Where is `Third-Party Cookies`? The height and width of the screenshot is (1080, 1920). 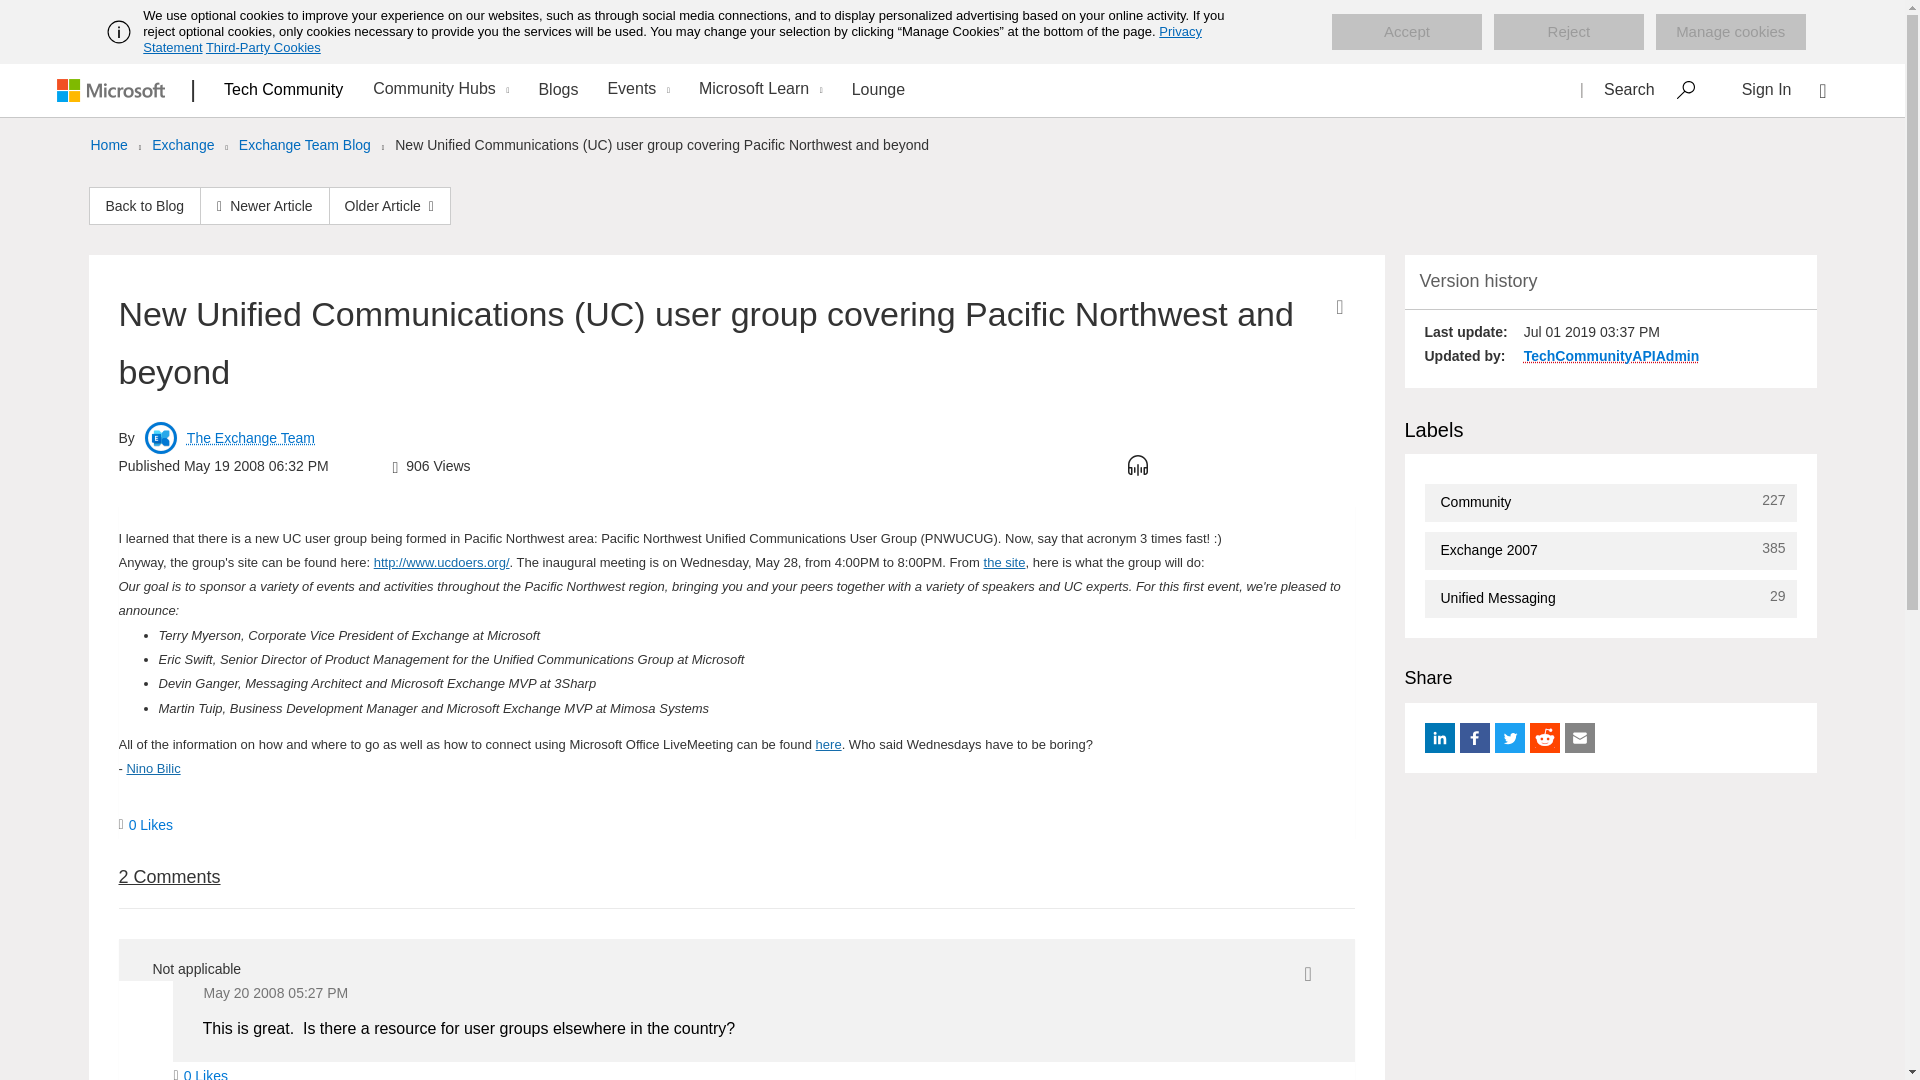
Third-Party Cookies is located at coordinates (262, 47).